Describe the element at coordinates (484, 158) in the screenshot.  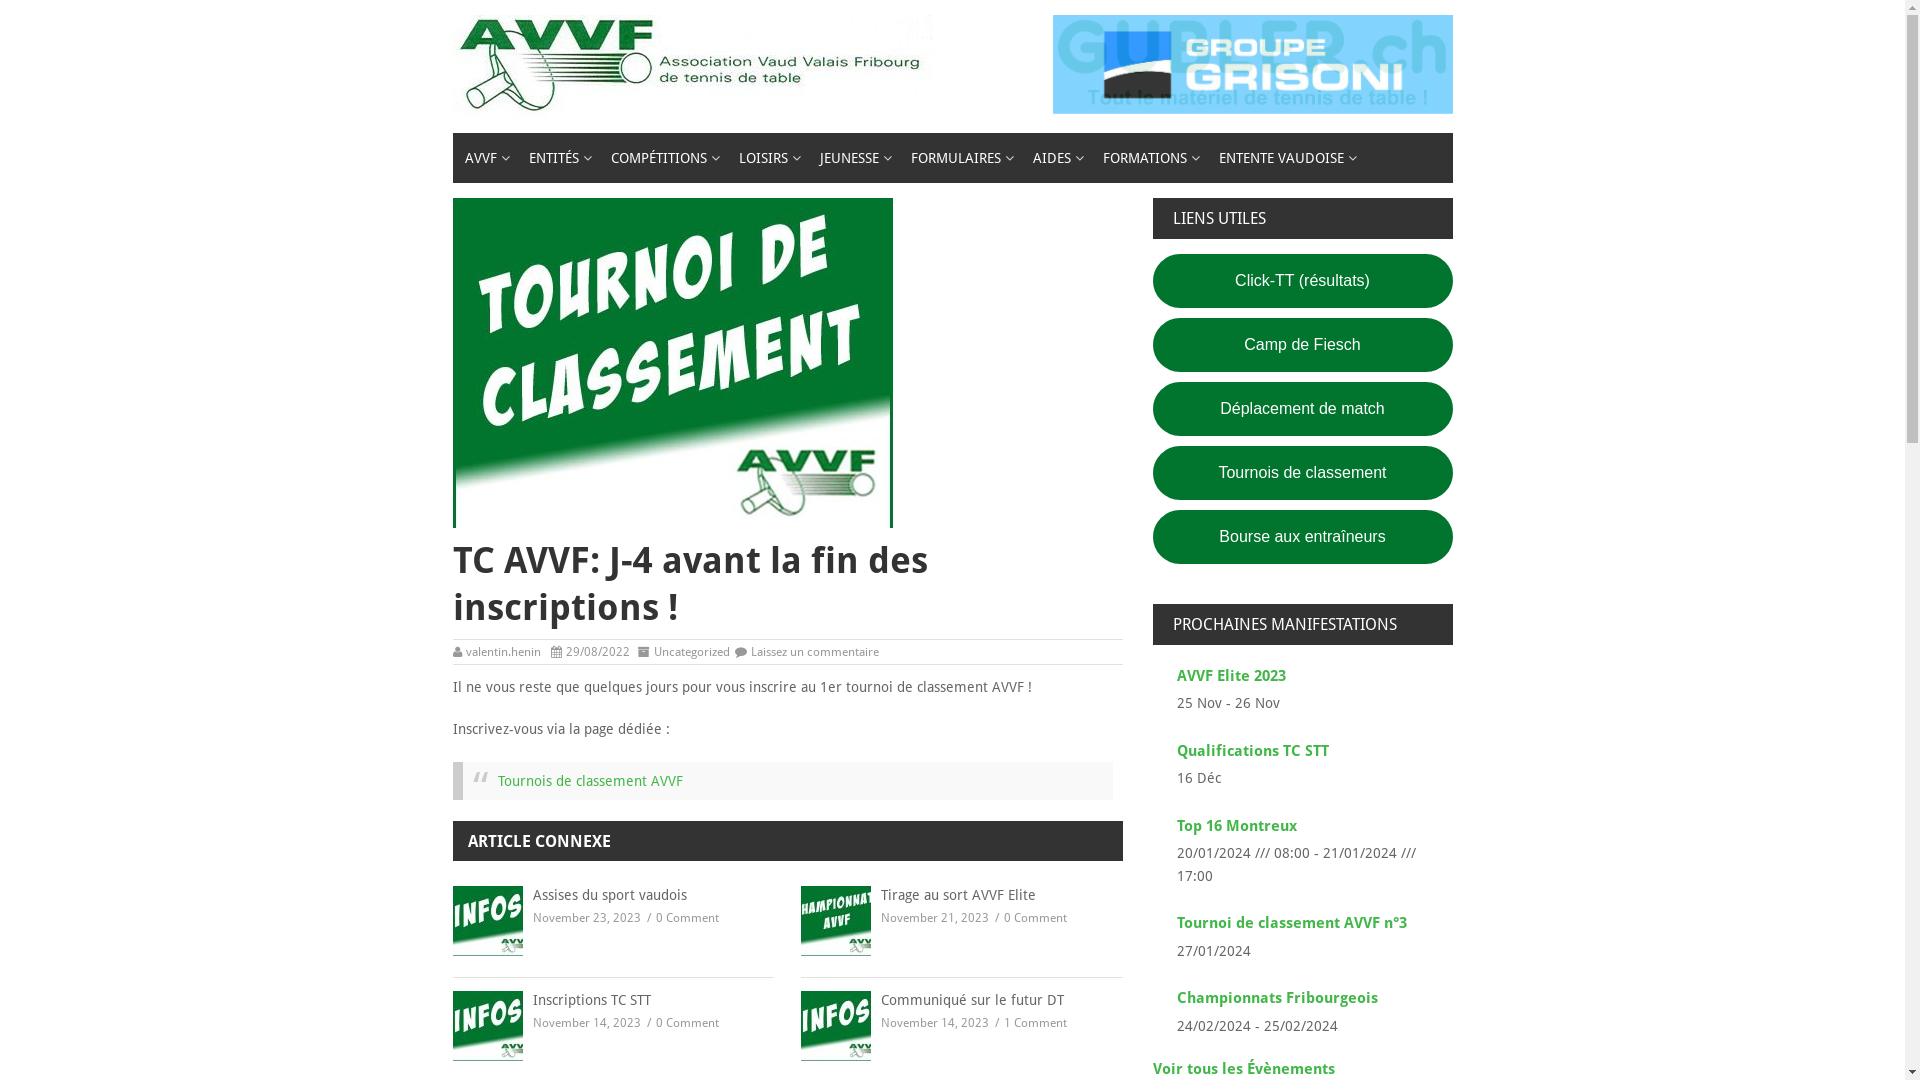
I see `AVVF` at that location.